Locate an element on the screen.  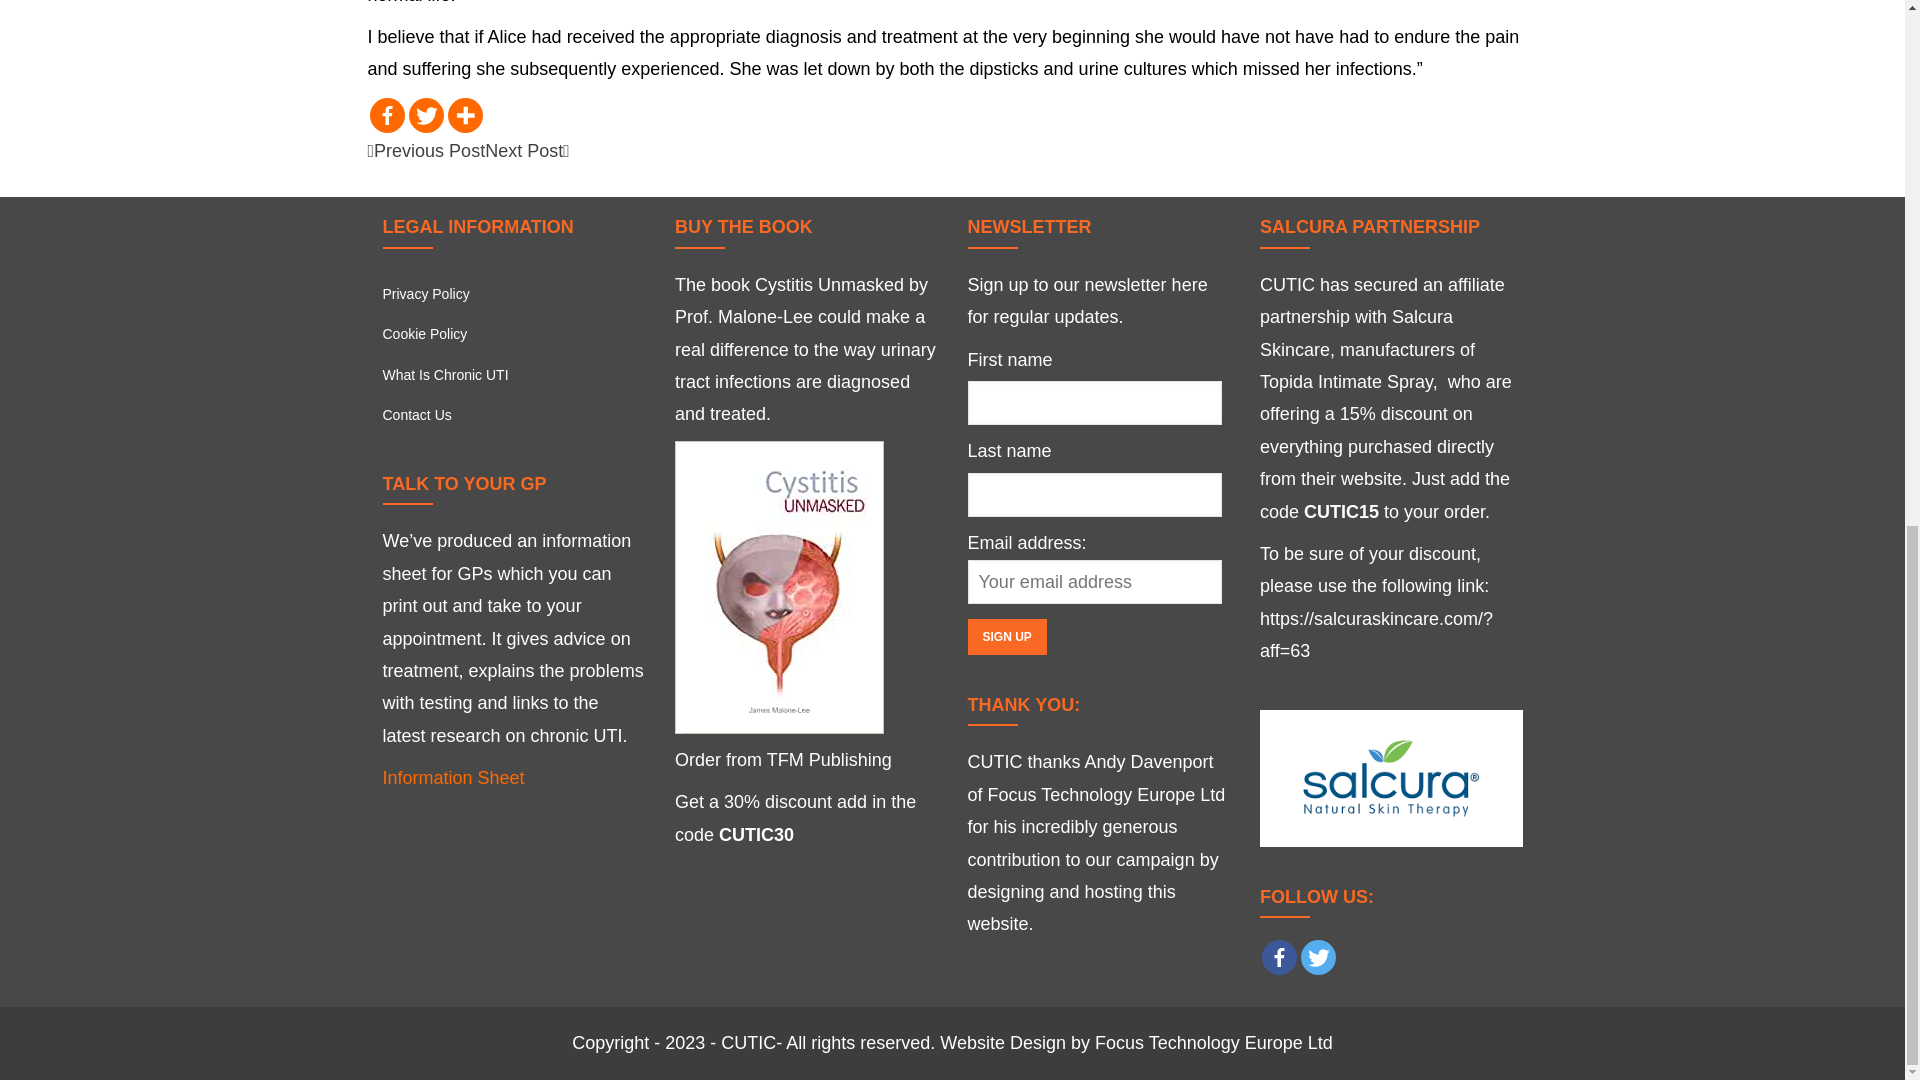
Twitter is located at coordinates (425, 115).